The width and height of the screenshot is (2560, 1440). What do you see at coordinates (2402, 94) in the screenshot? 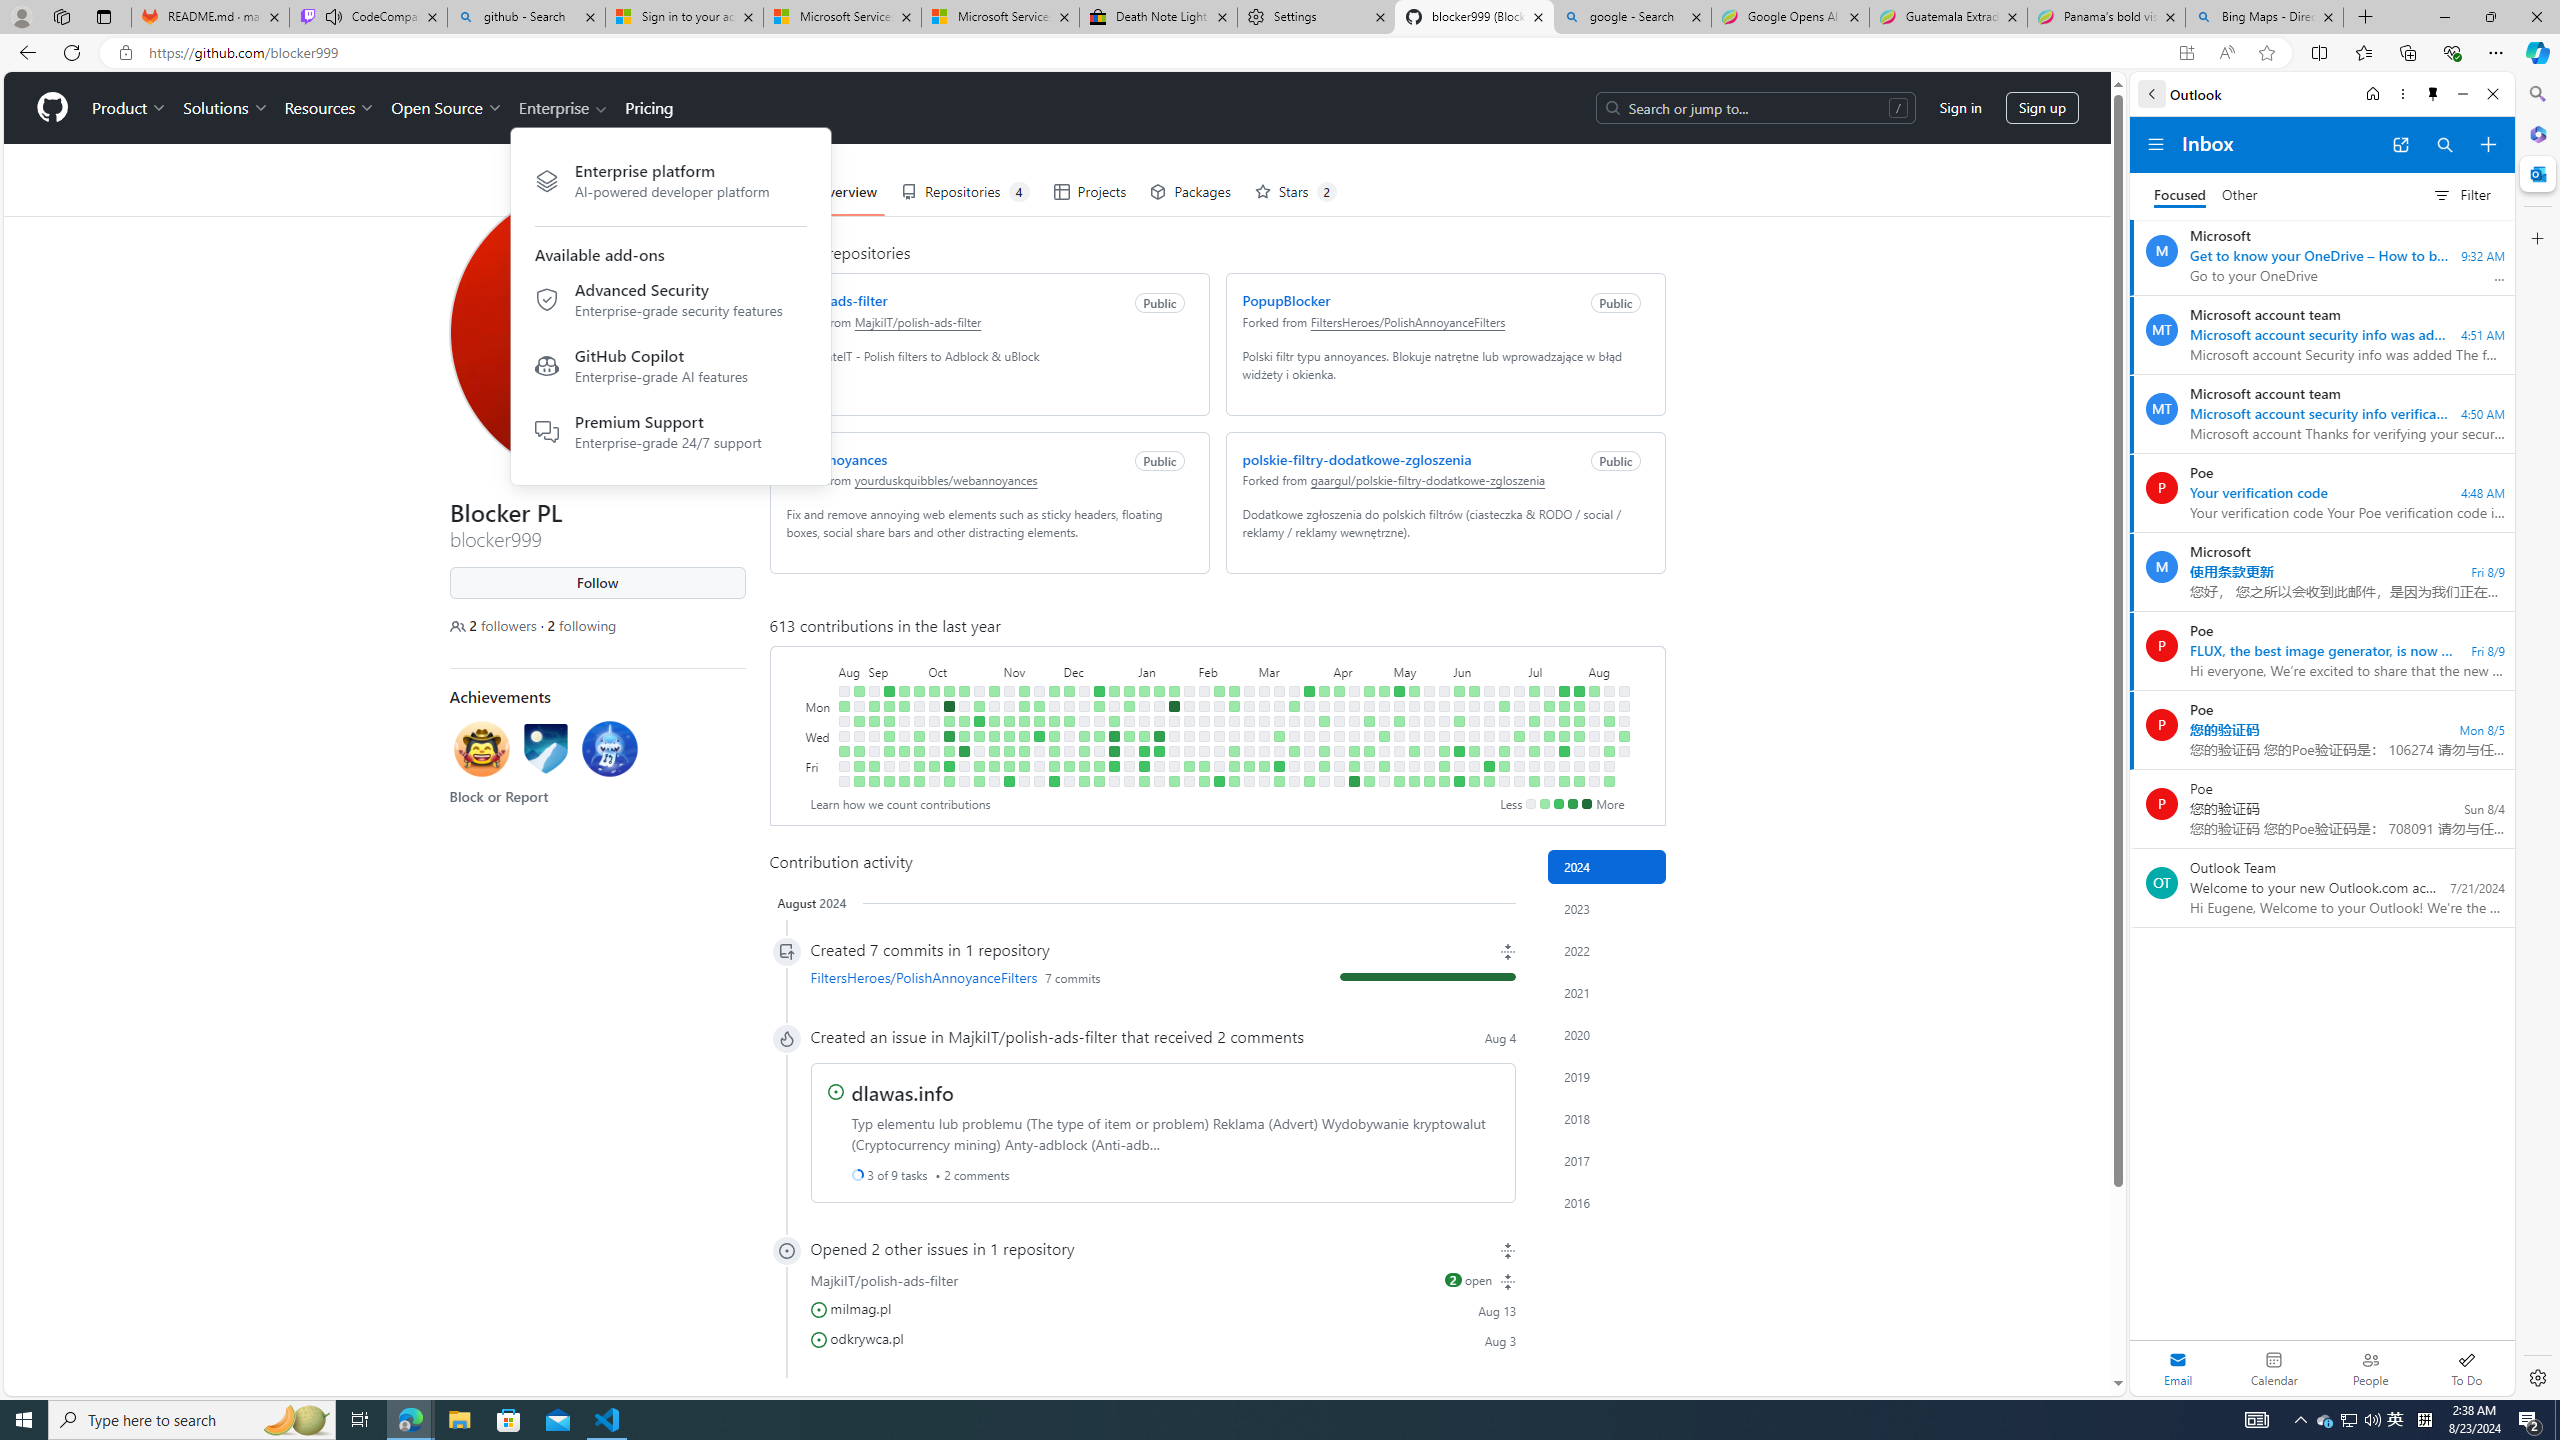
I see `More options` at bounding box center [2402, 94].